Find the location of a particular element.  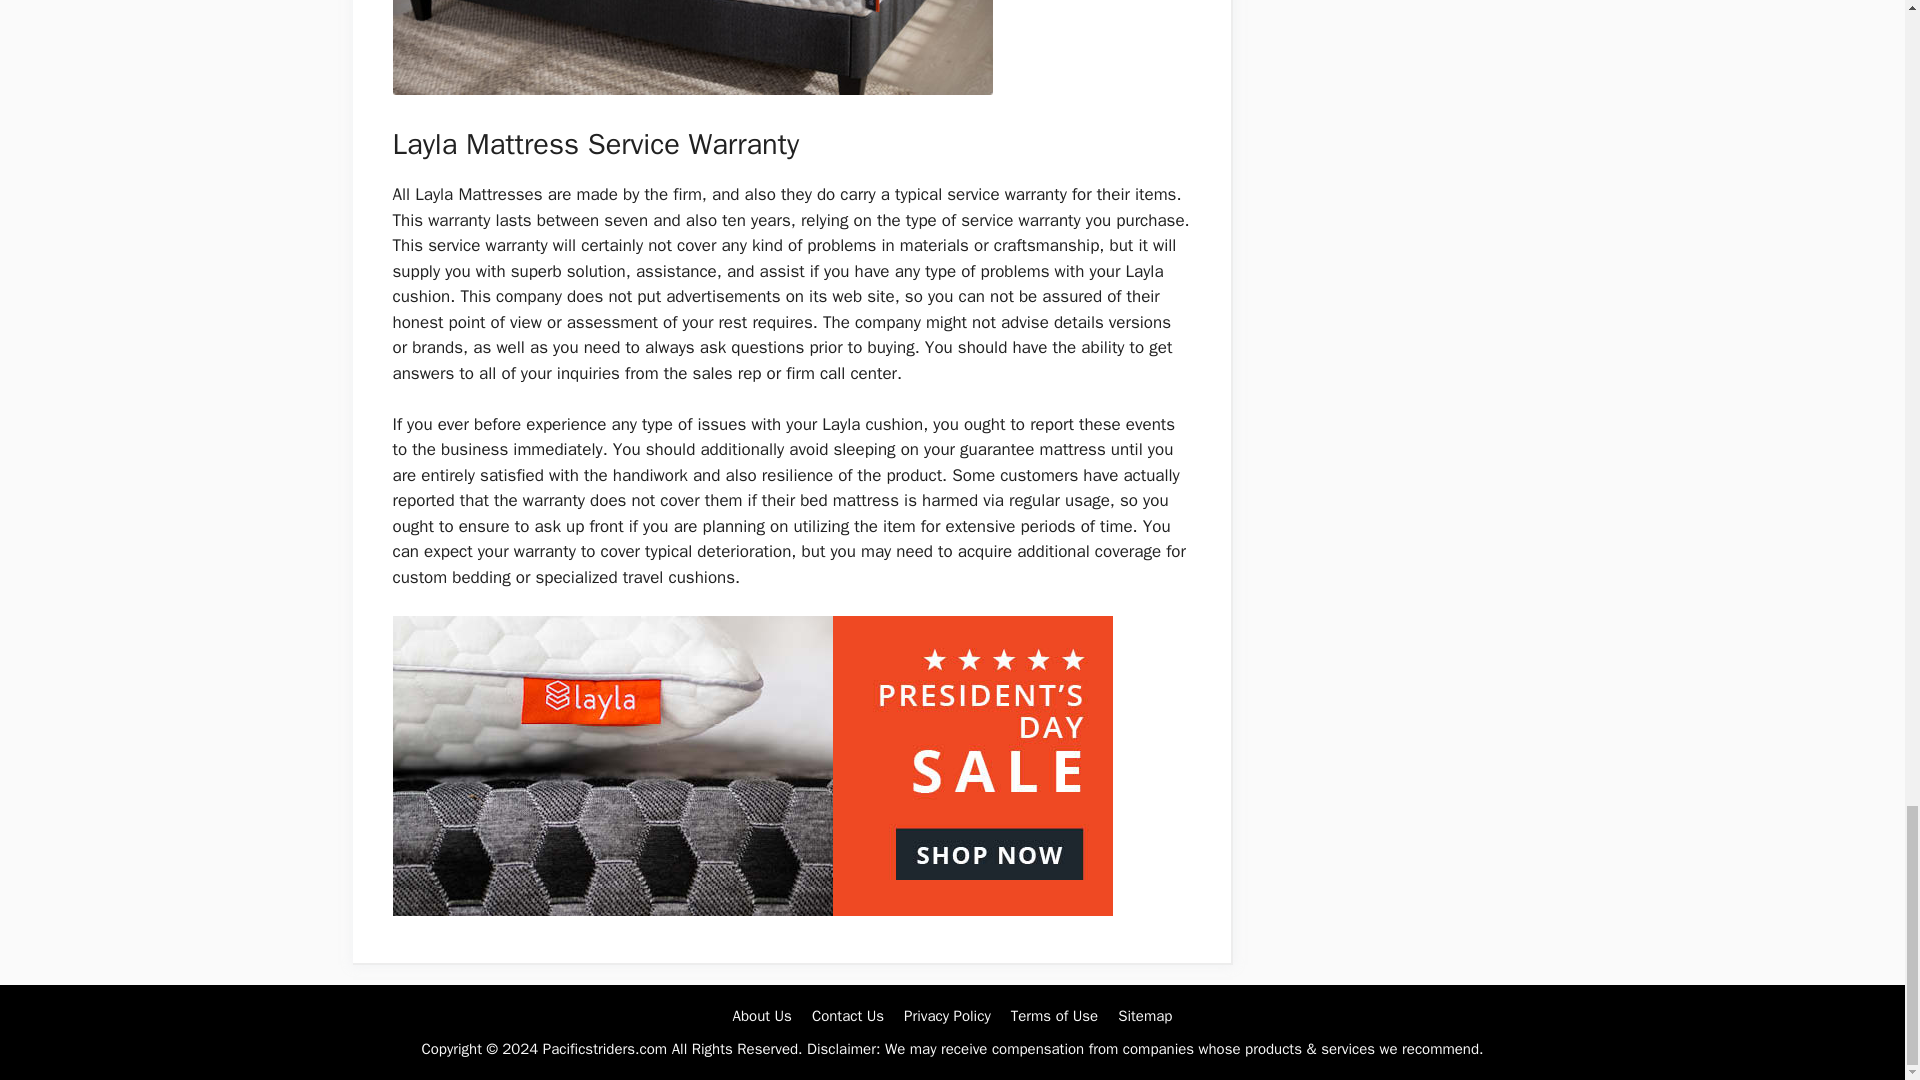

About Us is located at coordinates (762, 1015).